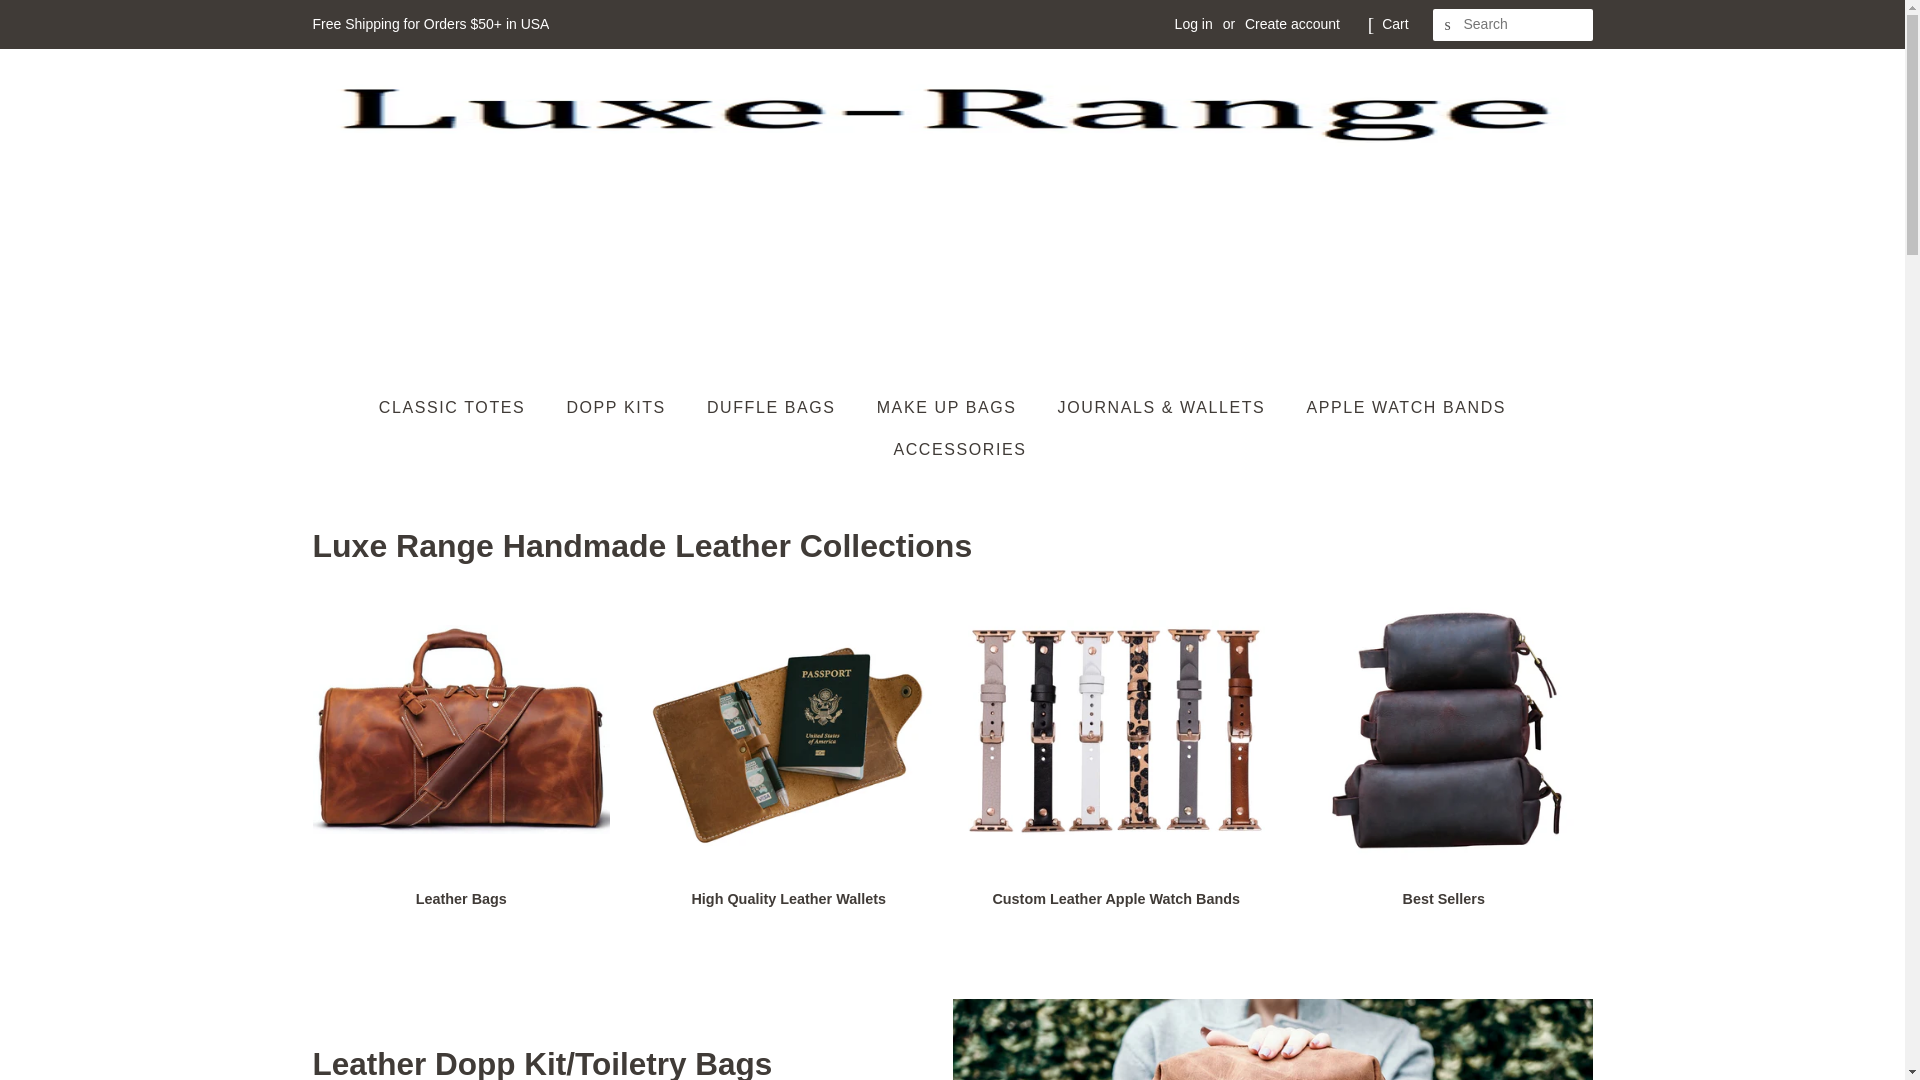 This screenshot has width=1920, height=1080. I want to click on SEARCH, so click(1448, 25).